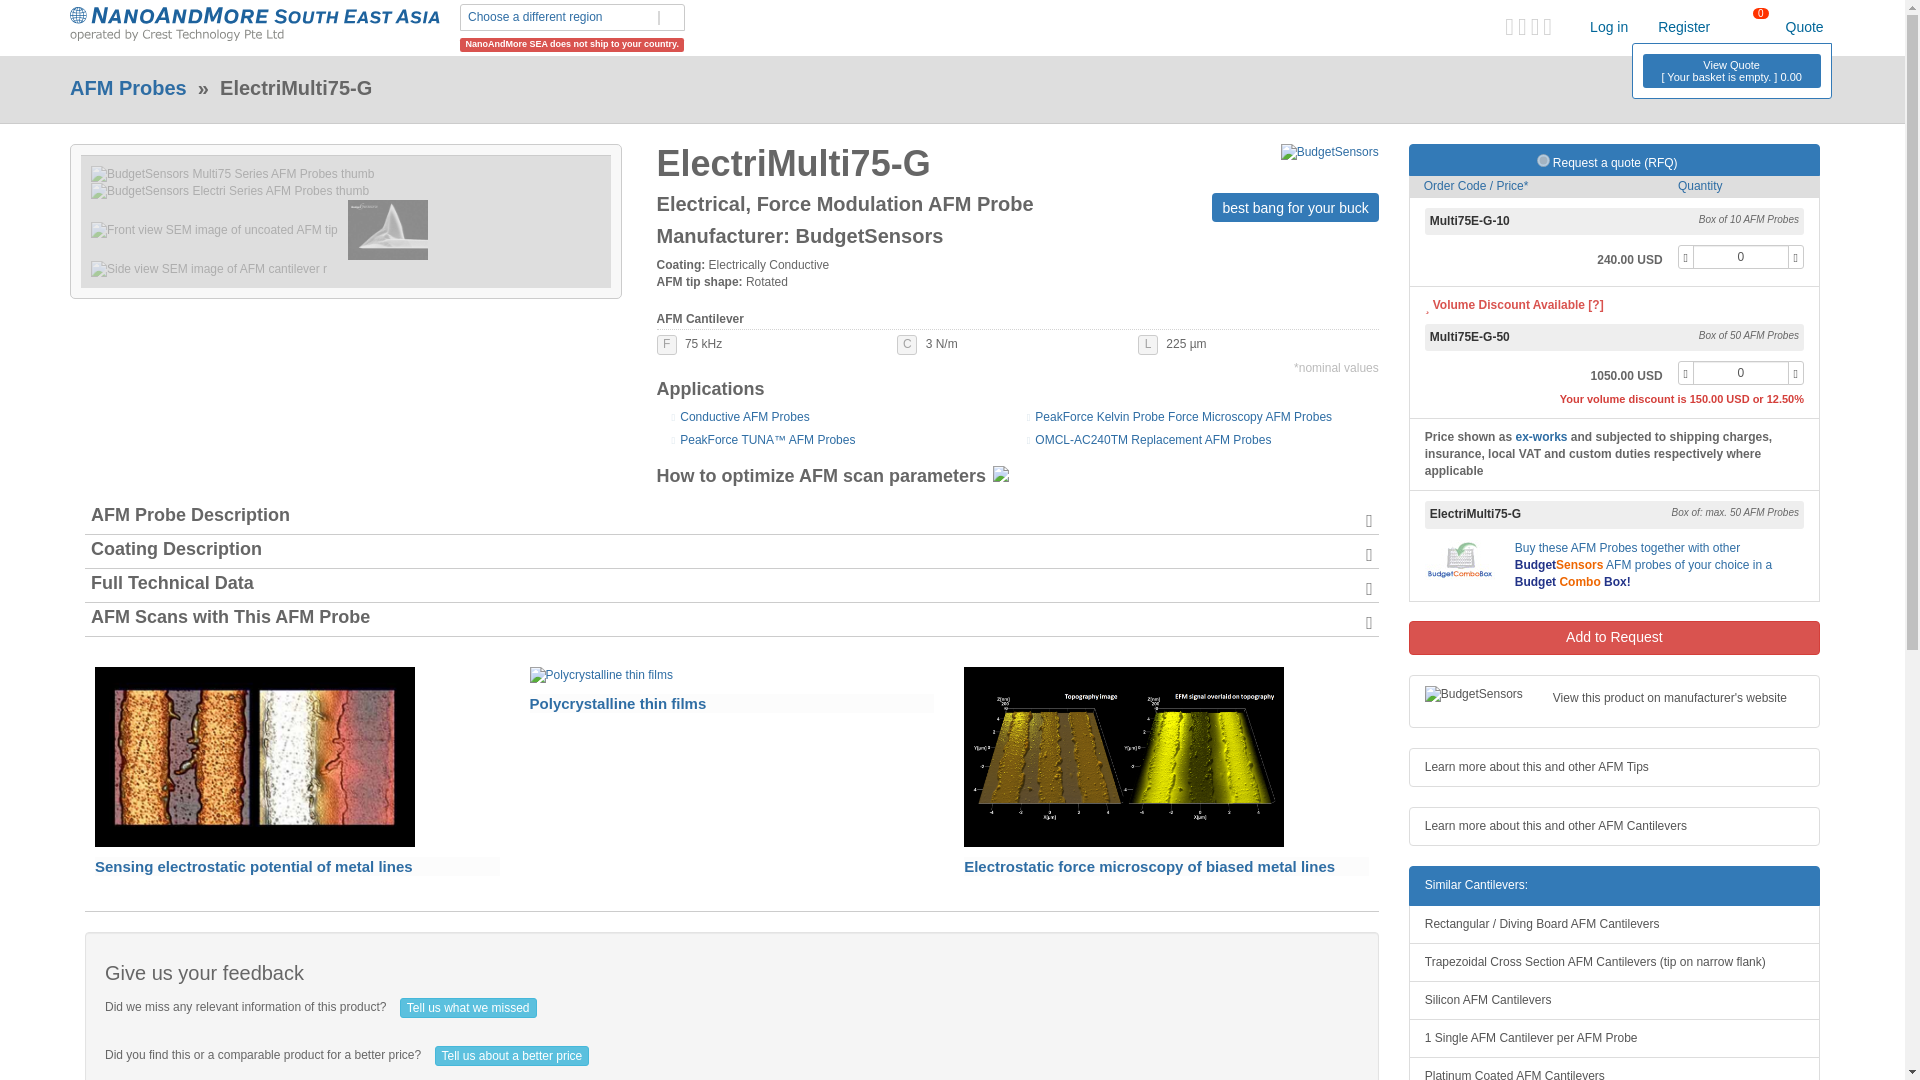 Image resolution: width=1920 pixels, height=1080 pixels. Describe the element at coordinates (254, 24) in the screenshot. I see `Home` at that location.